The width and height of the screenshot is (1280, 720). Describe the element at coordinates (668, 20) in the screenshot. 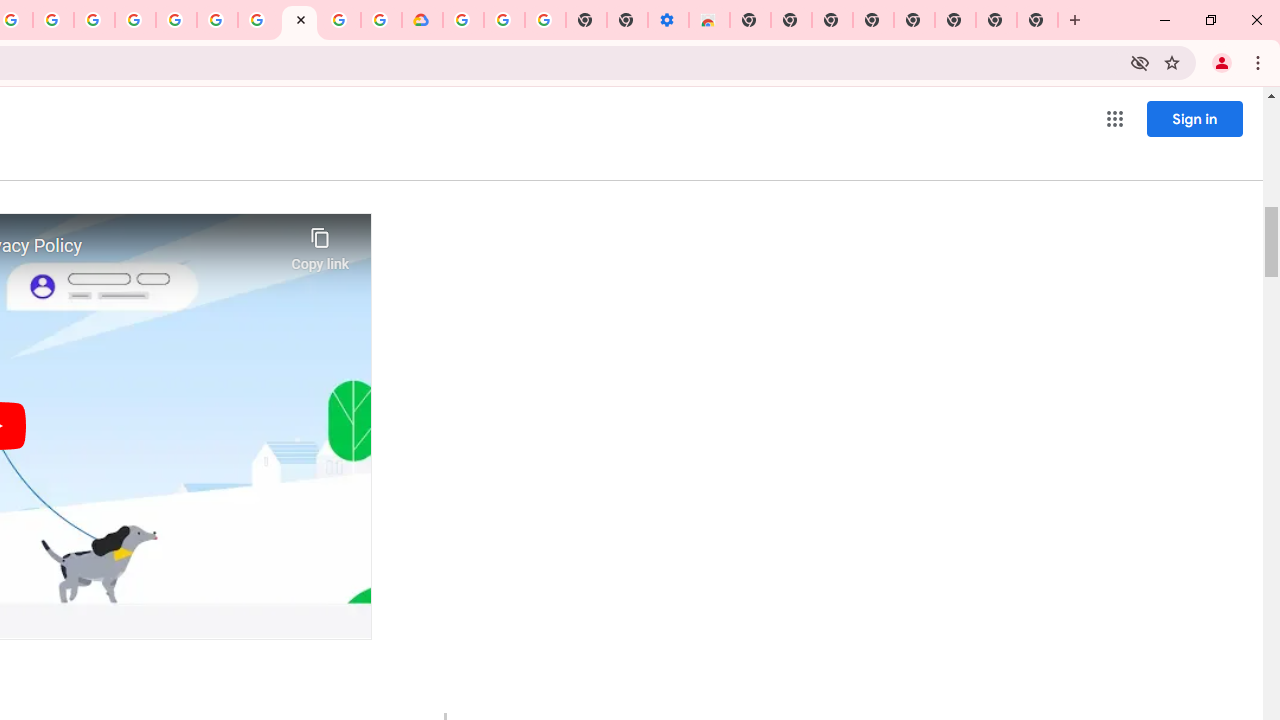

I see `Settings - Accessibility` at that location.